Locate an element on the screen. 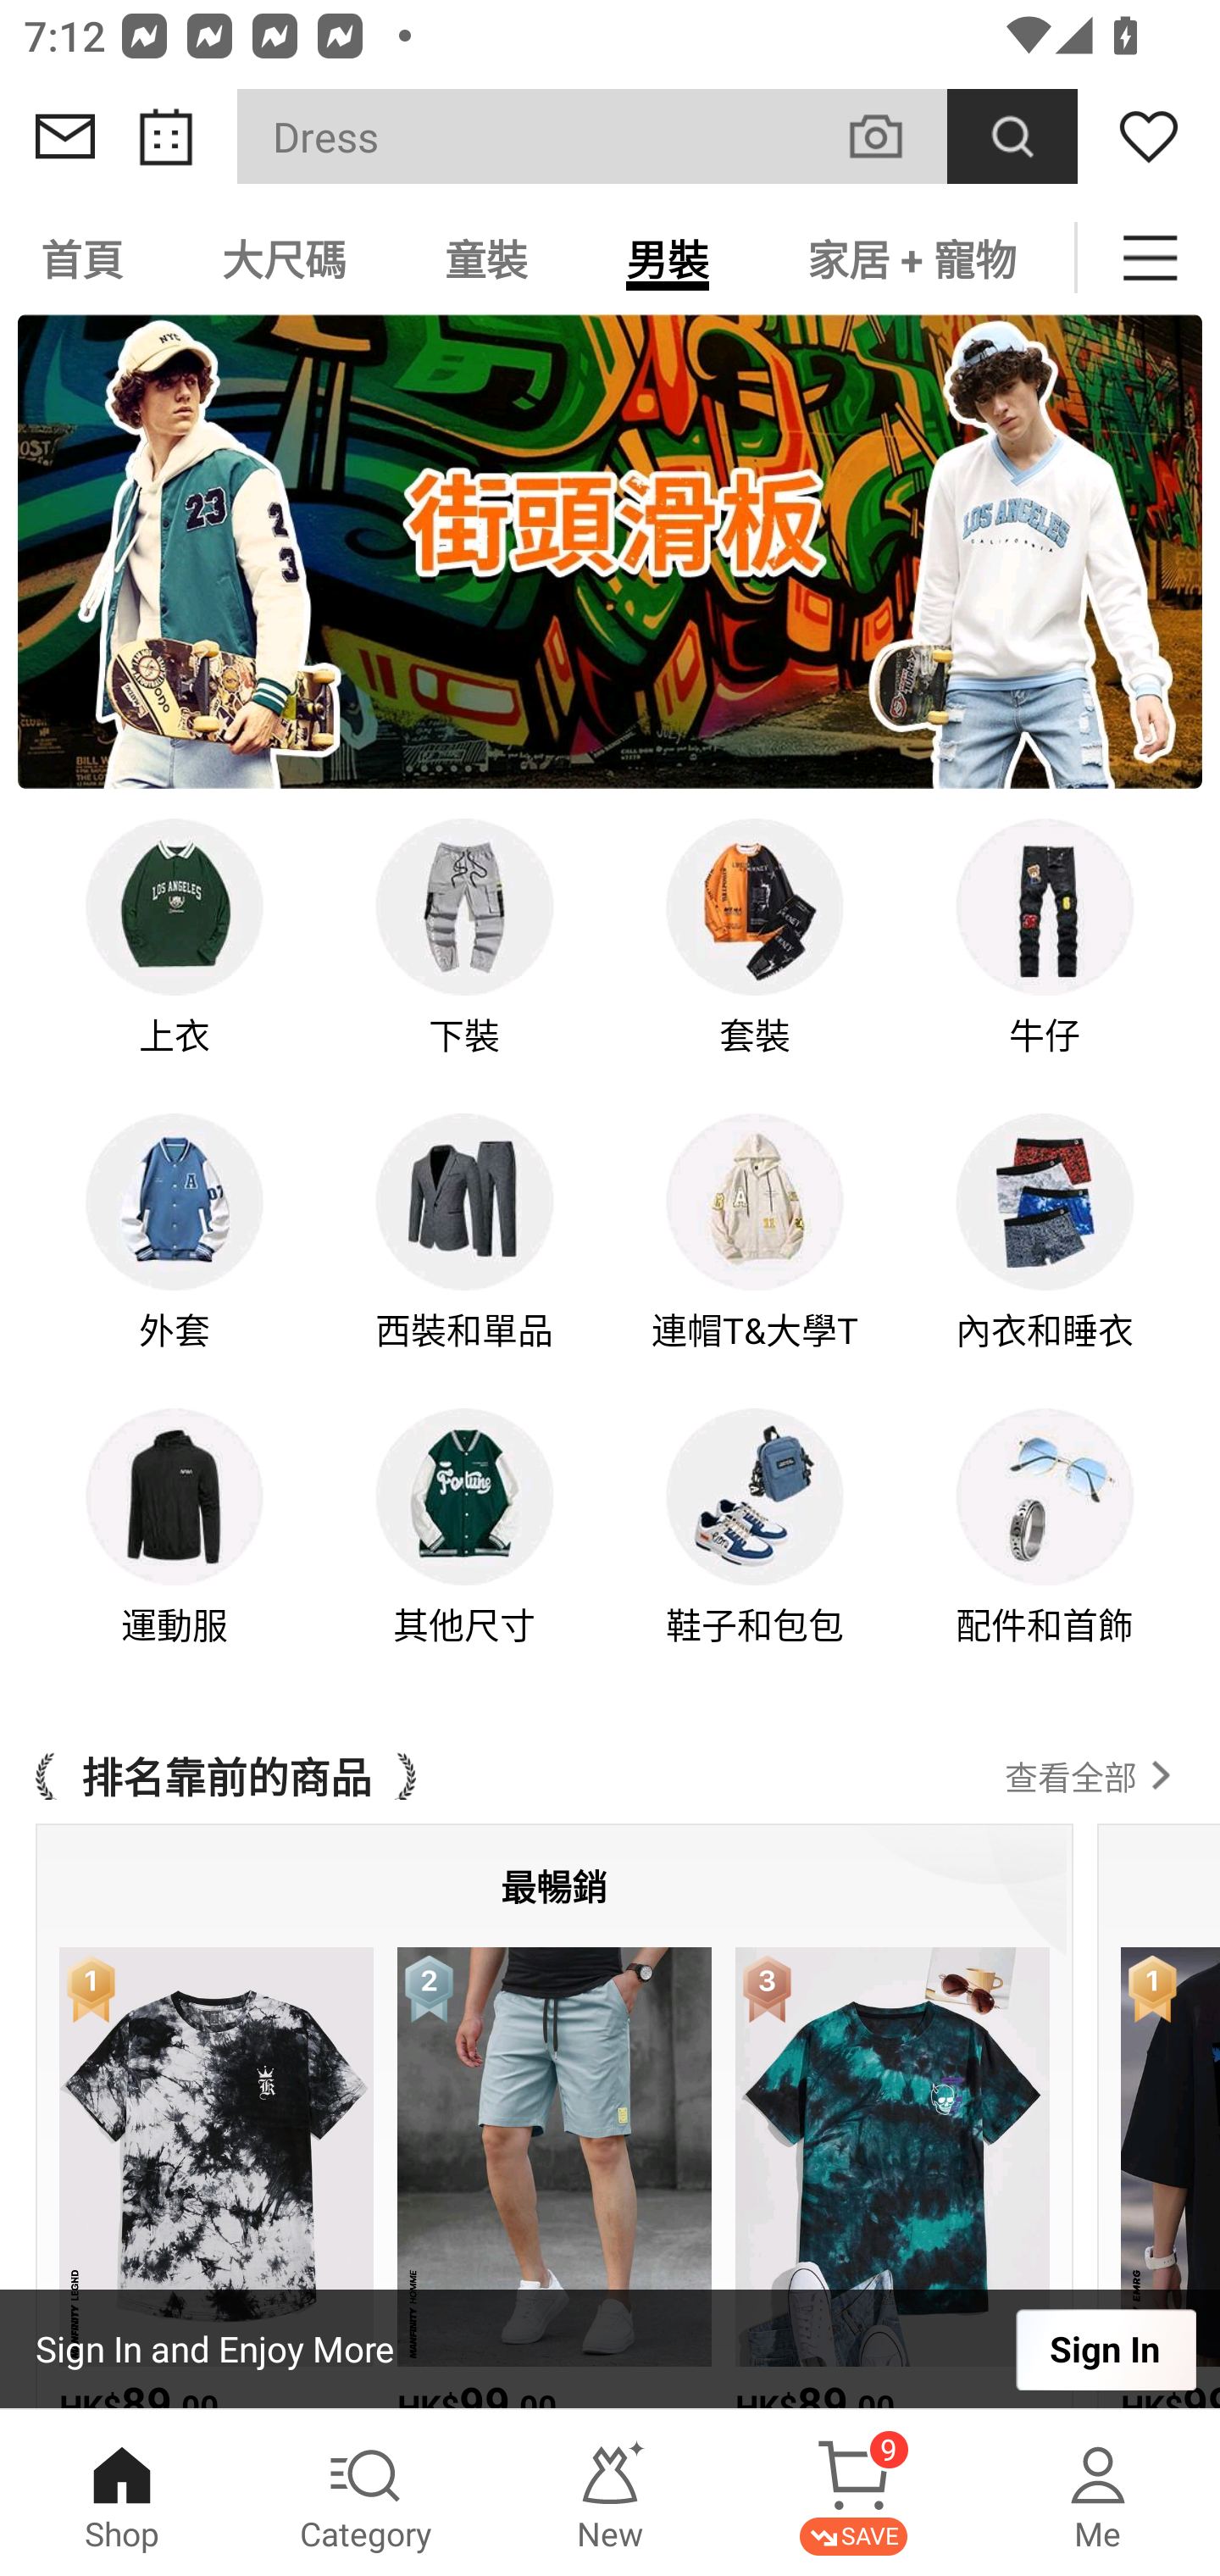 The image size is (1220, 2576). 配件和首飾 is located at coordinates (1045, 1551).